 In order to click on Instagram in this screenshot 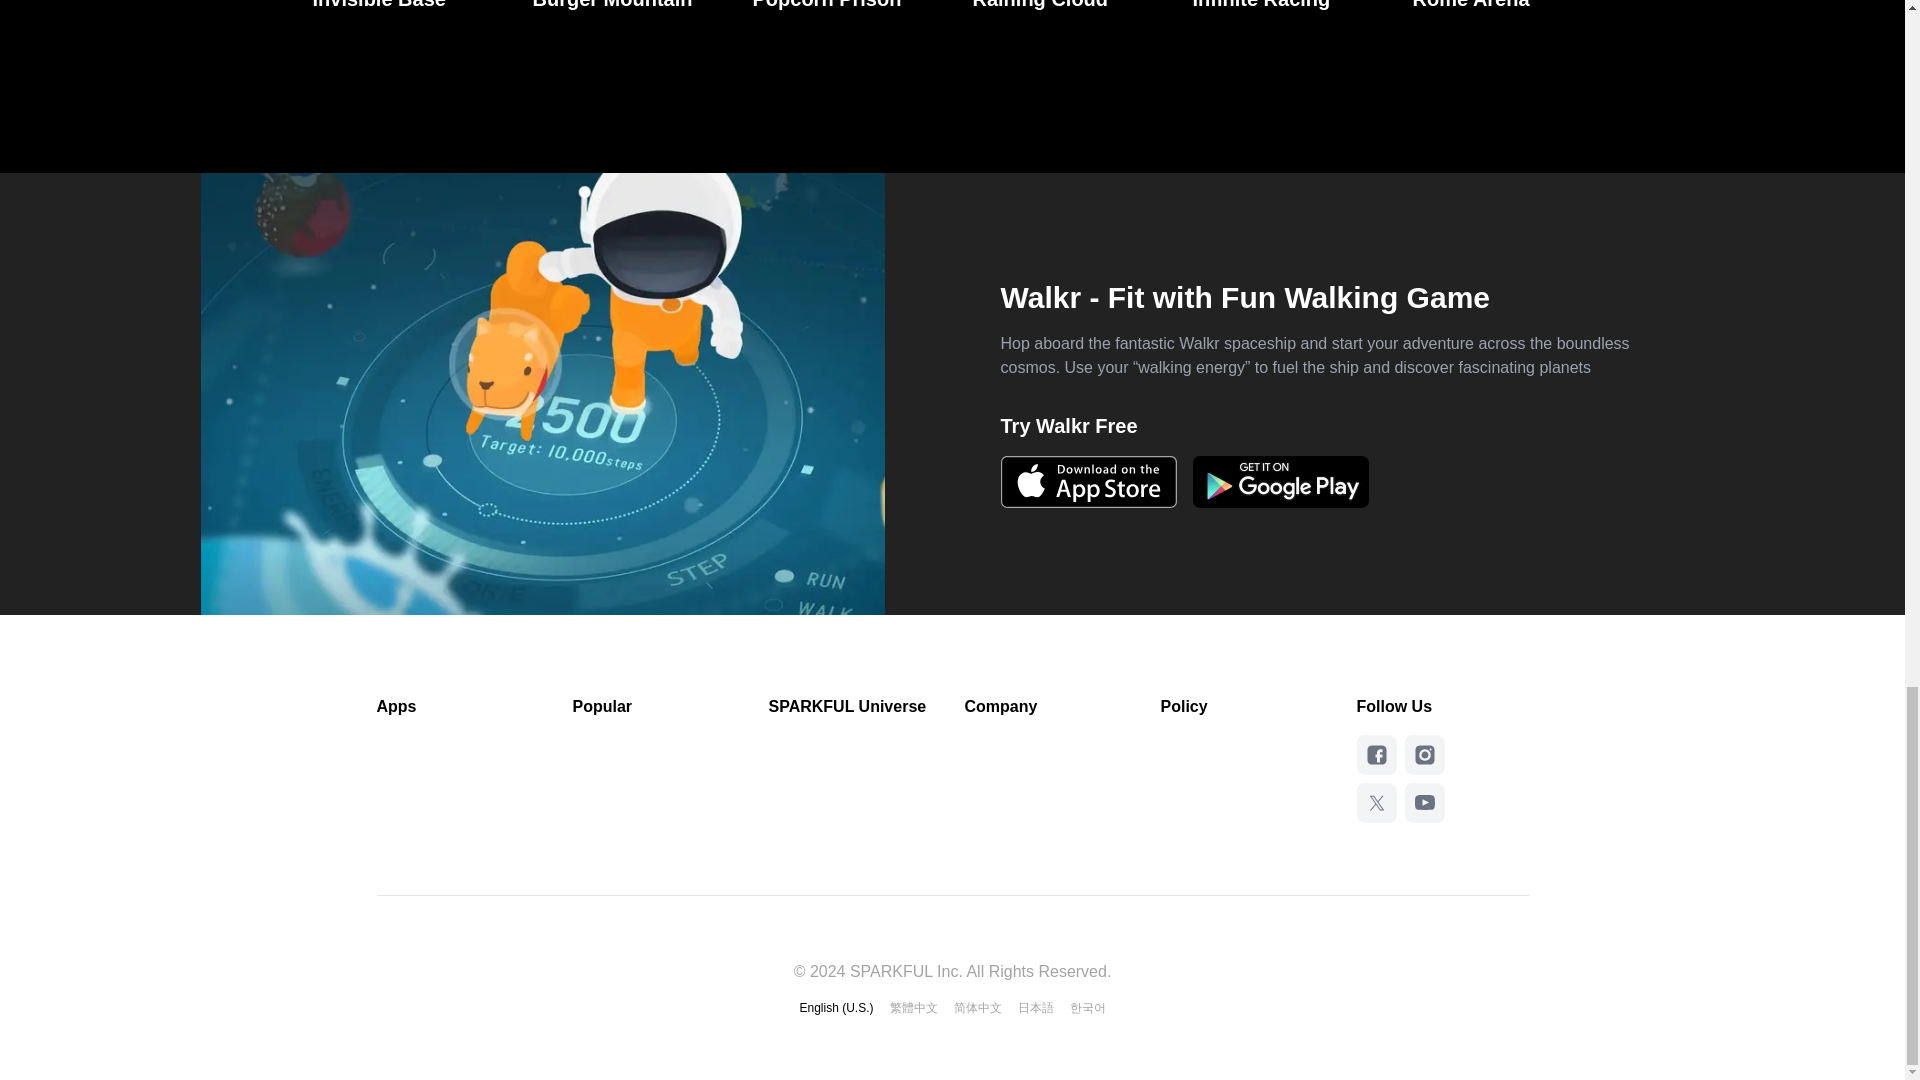, I will do `click(1424, 754)`.